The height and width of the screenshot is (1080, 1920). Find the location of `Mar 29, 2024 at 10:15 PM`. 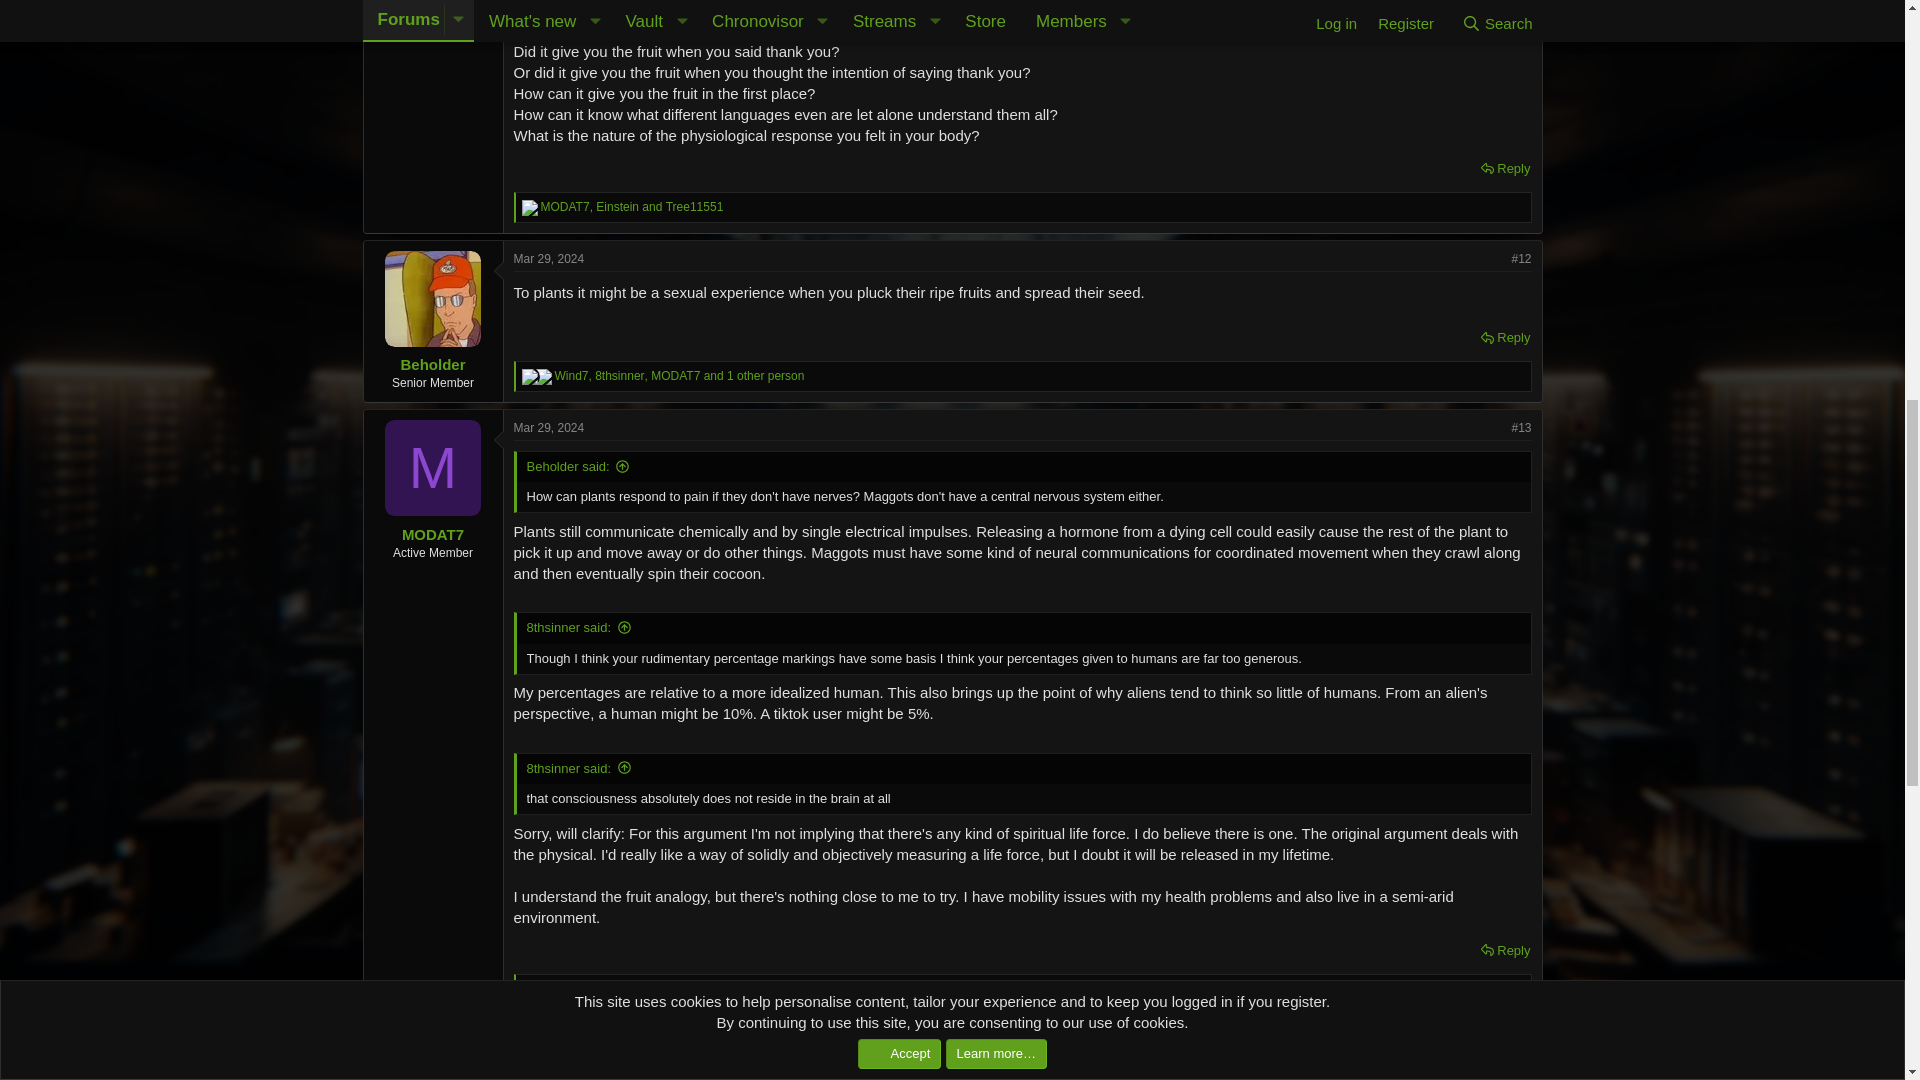

Mar 29, 2024 at 10:15 PM is located at coordinates (550, 1040).